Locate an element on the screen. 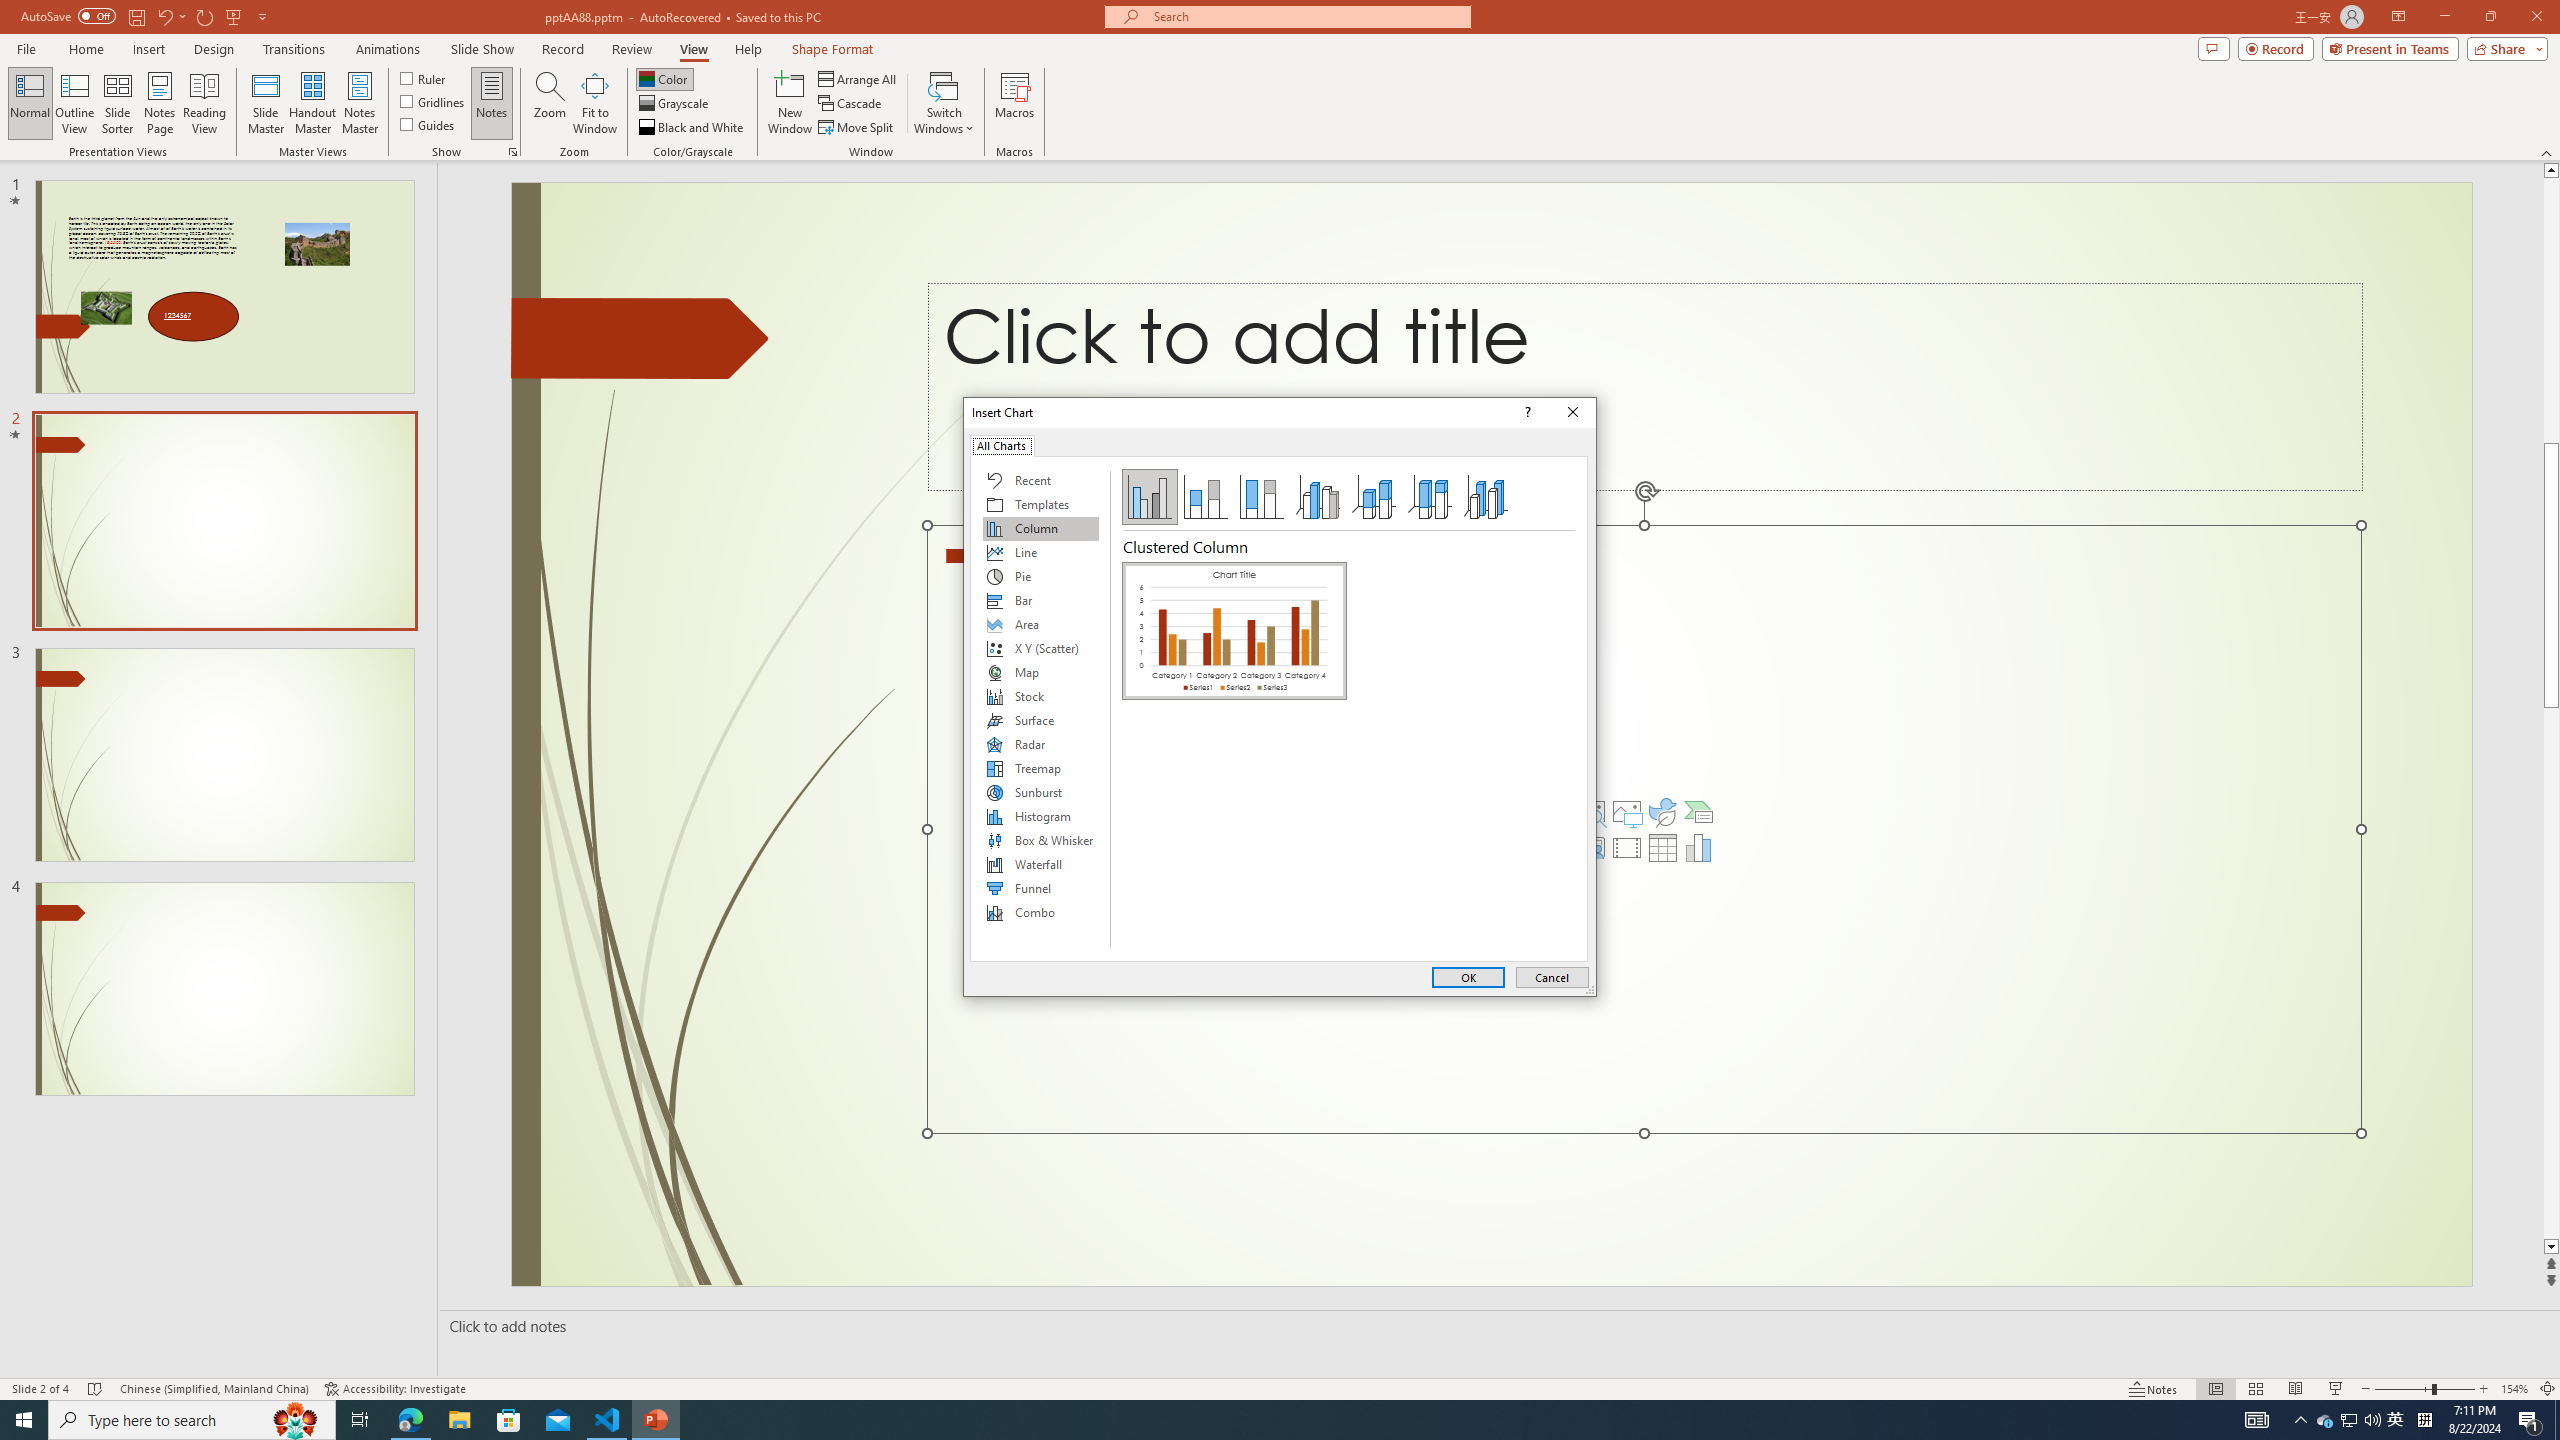 This screenshot has height=1440, width=2560. Insert Chart is located at coordinates (1698, 848).